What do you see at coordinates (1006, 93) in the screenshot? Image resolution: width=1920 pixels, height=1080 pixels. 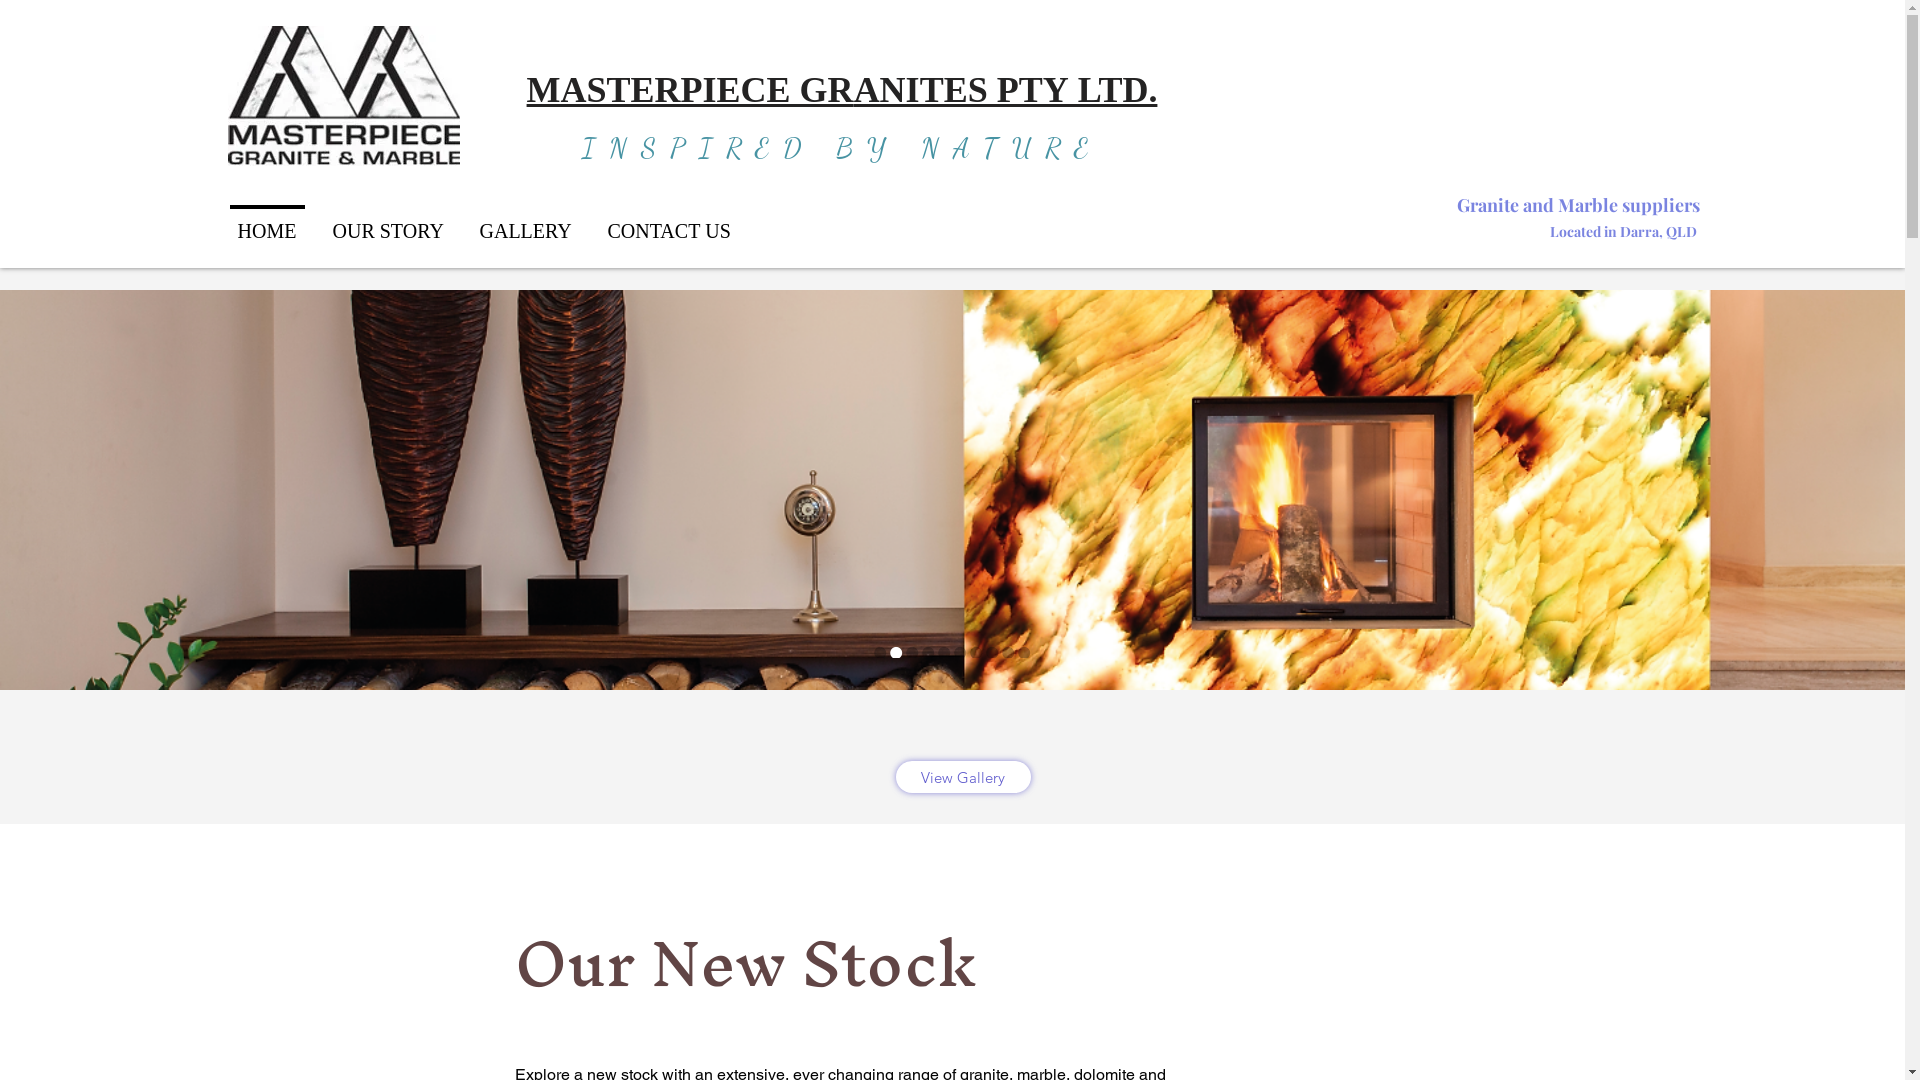 I see `ANITES PTY LTD.` at bounding box center [1006, 93].